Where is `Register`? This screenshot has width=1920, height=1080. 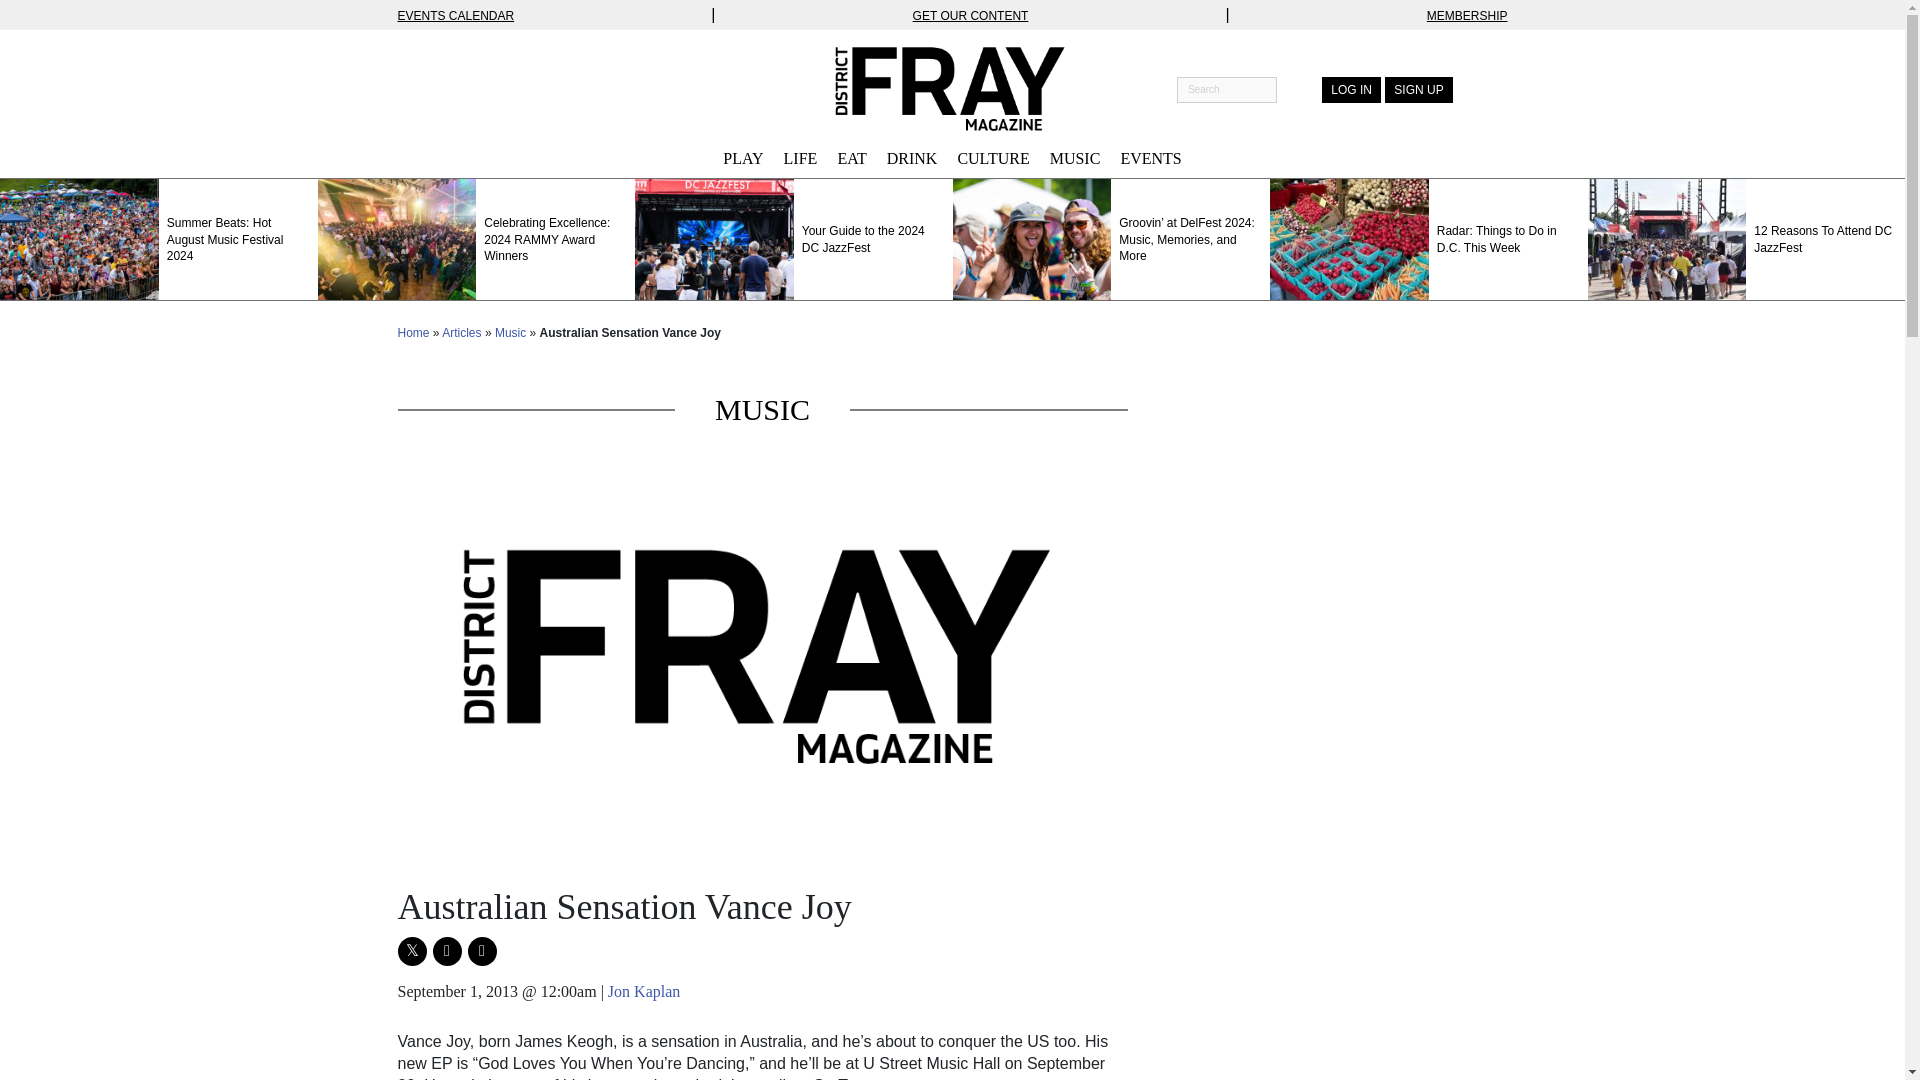
Register is located at coordinates (1418, 89).